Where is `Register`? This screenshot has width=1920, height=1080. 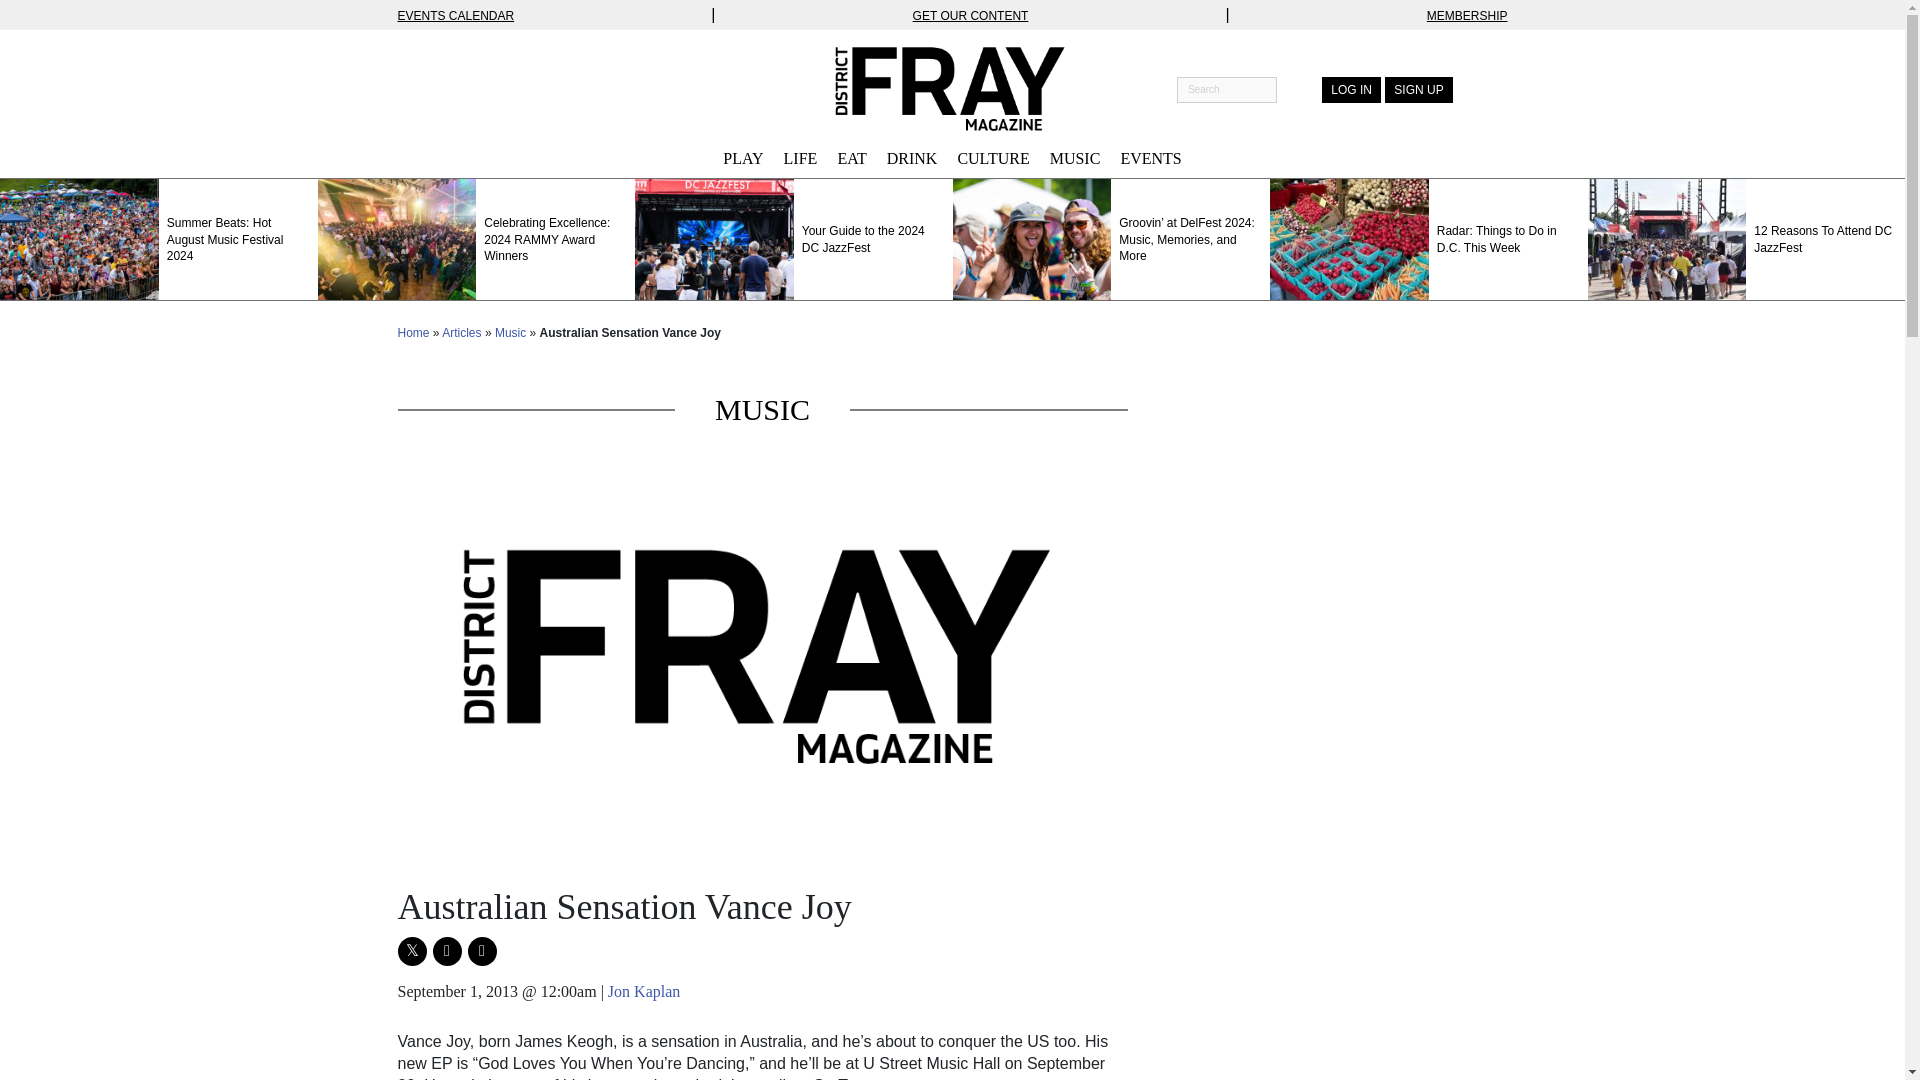
Register is located at coordinates (1418, 89).